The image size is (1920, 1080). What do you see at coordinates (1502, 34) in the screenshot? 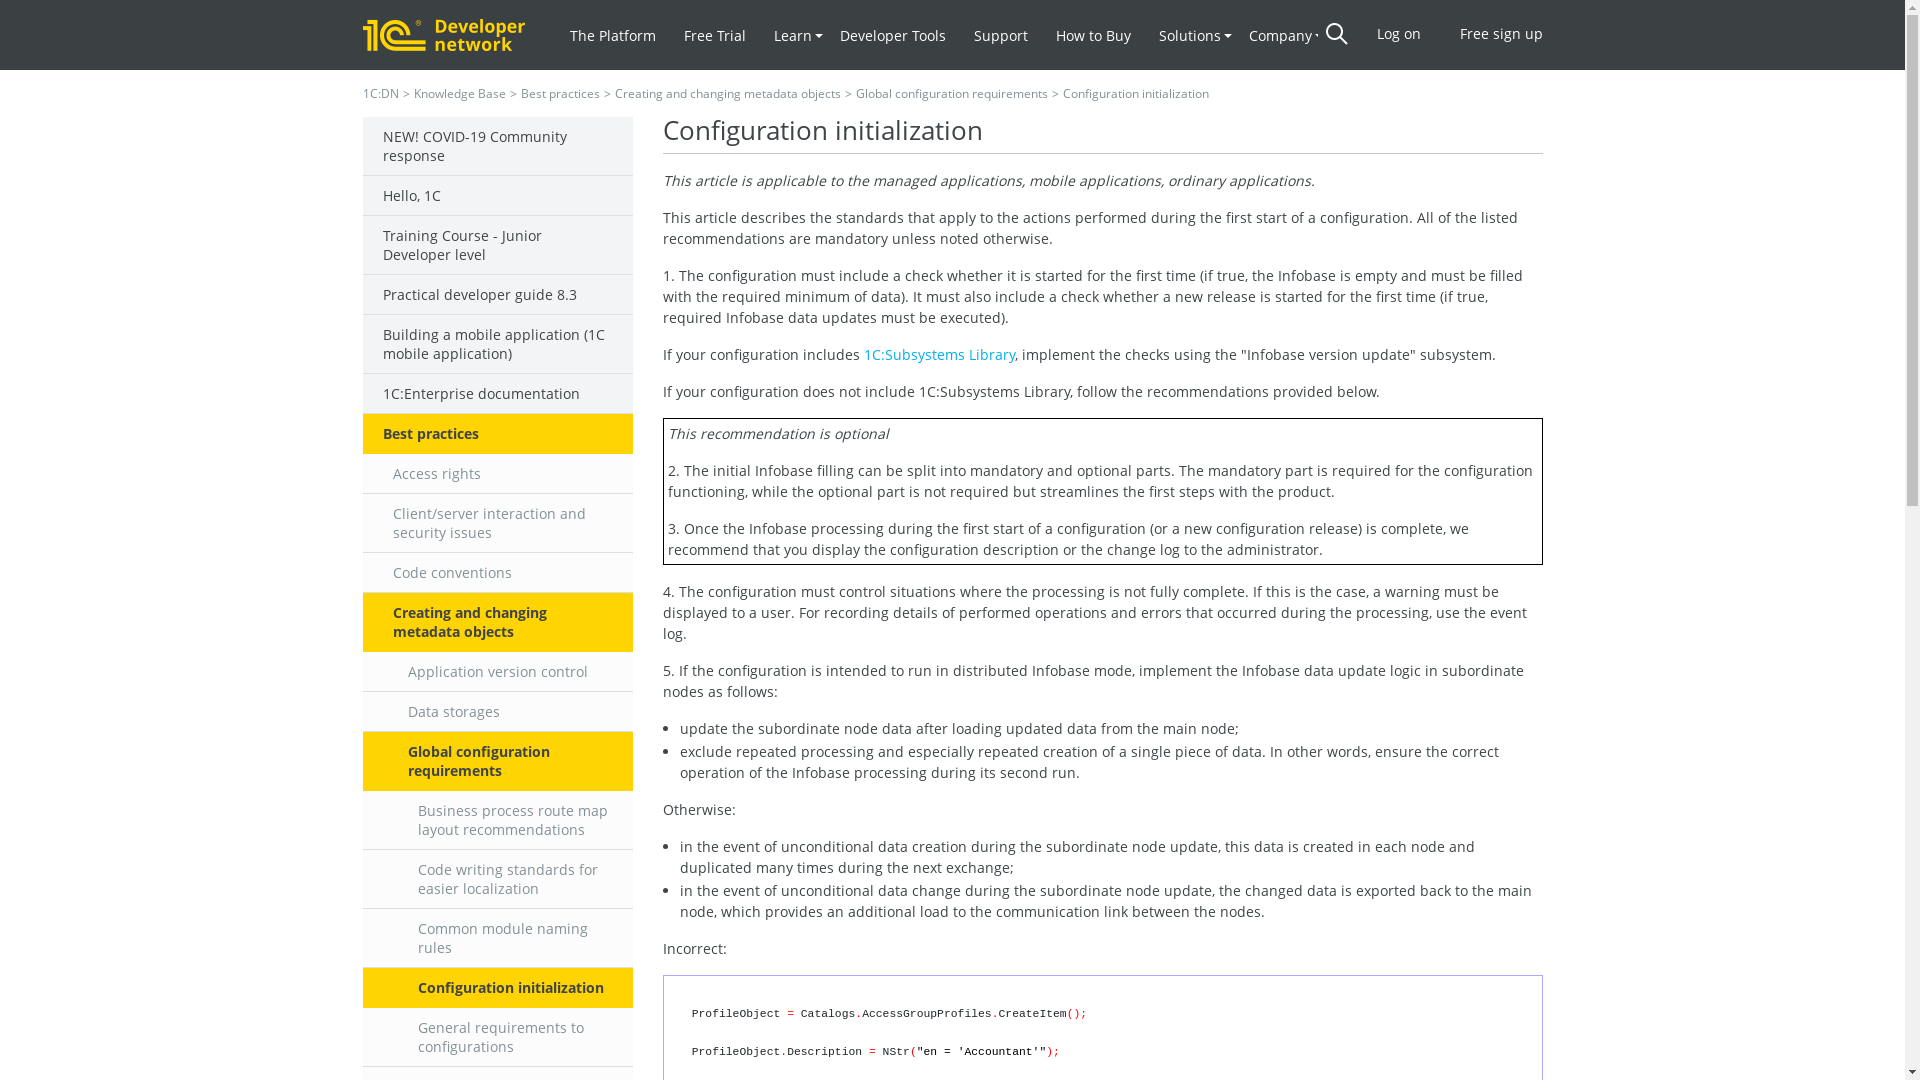
I see `Free sign up` at bounding box center [1502, 34].